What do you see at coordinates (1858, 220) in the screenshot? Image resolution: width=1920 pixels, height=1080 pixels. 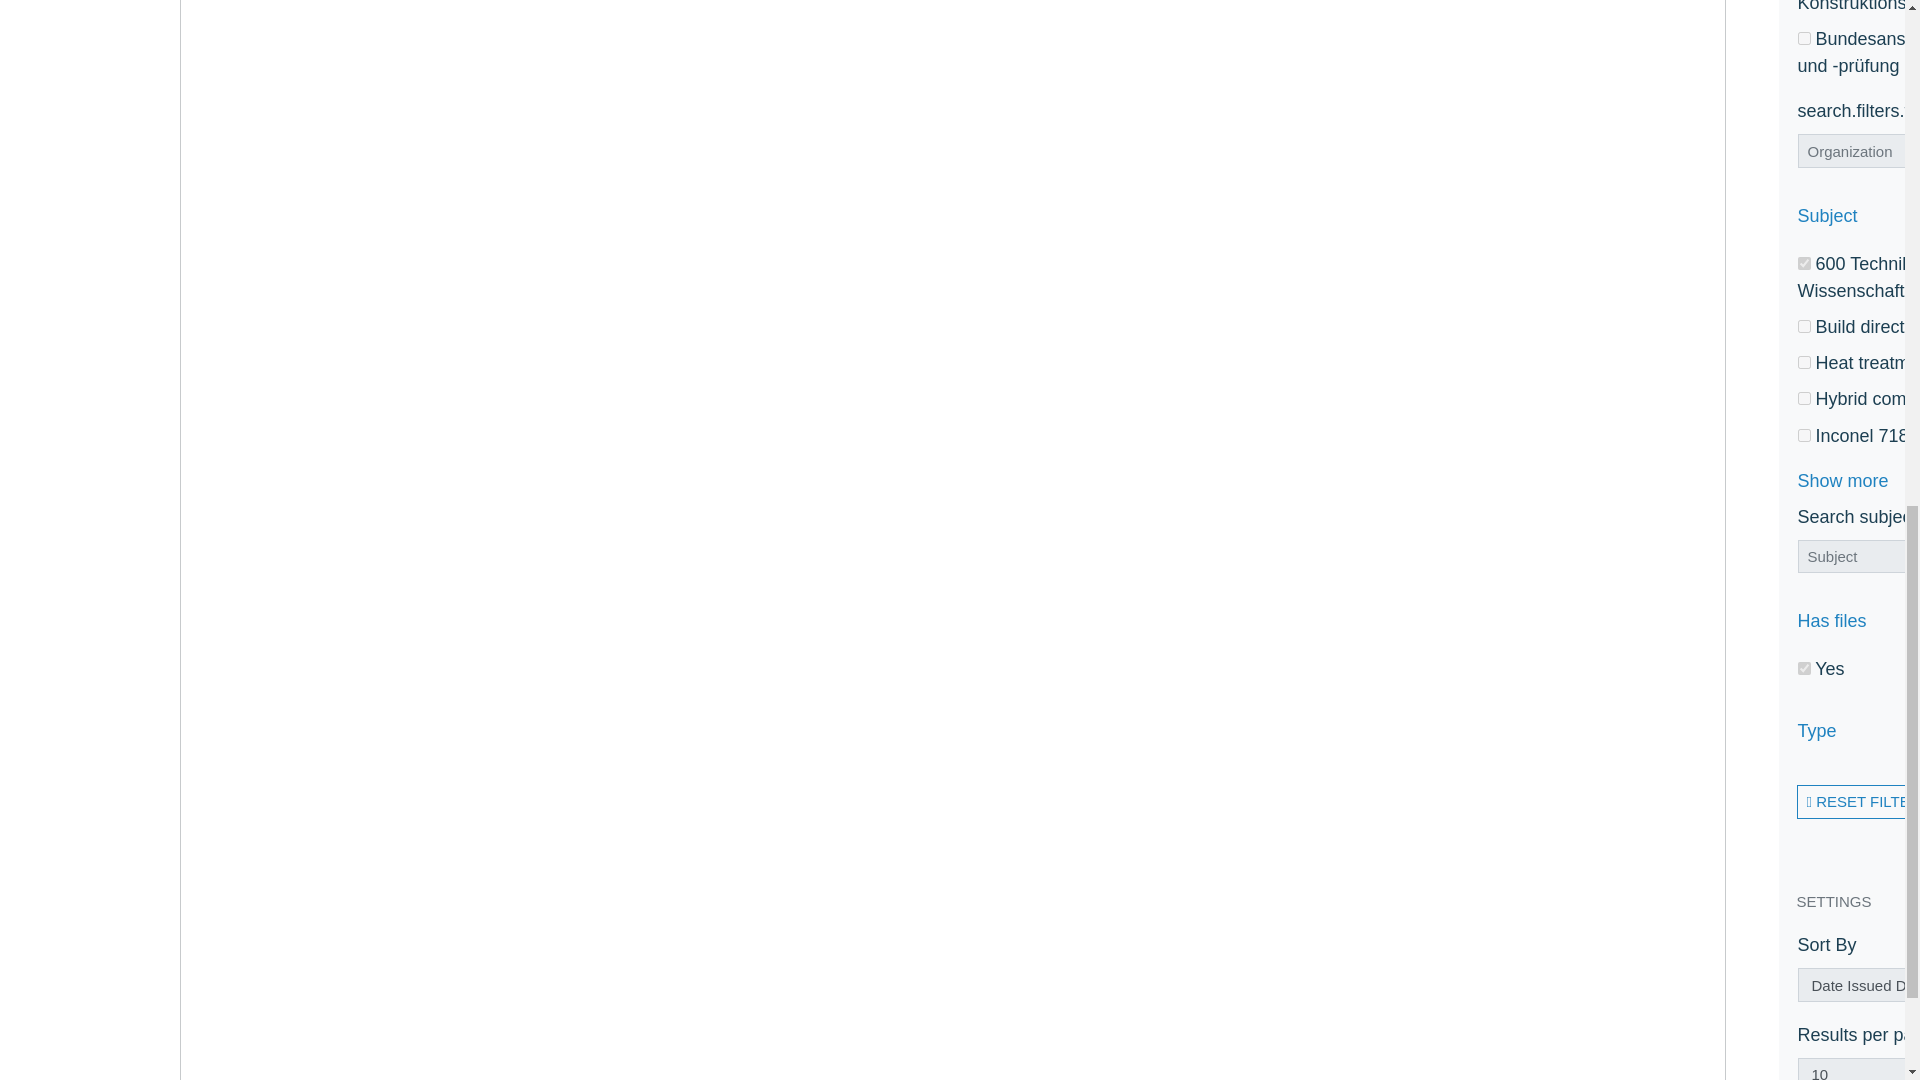 I see `Subject` at bounding box center [1858, 220].